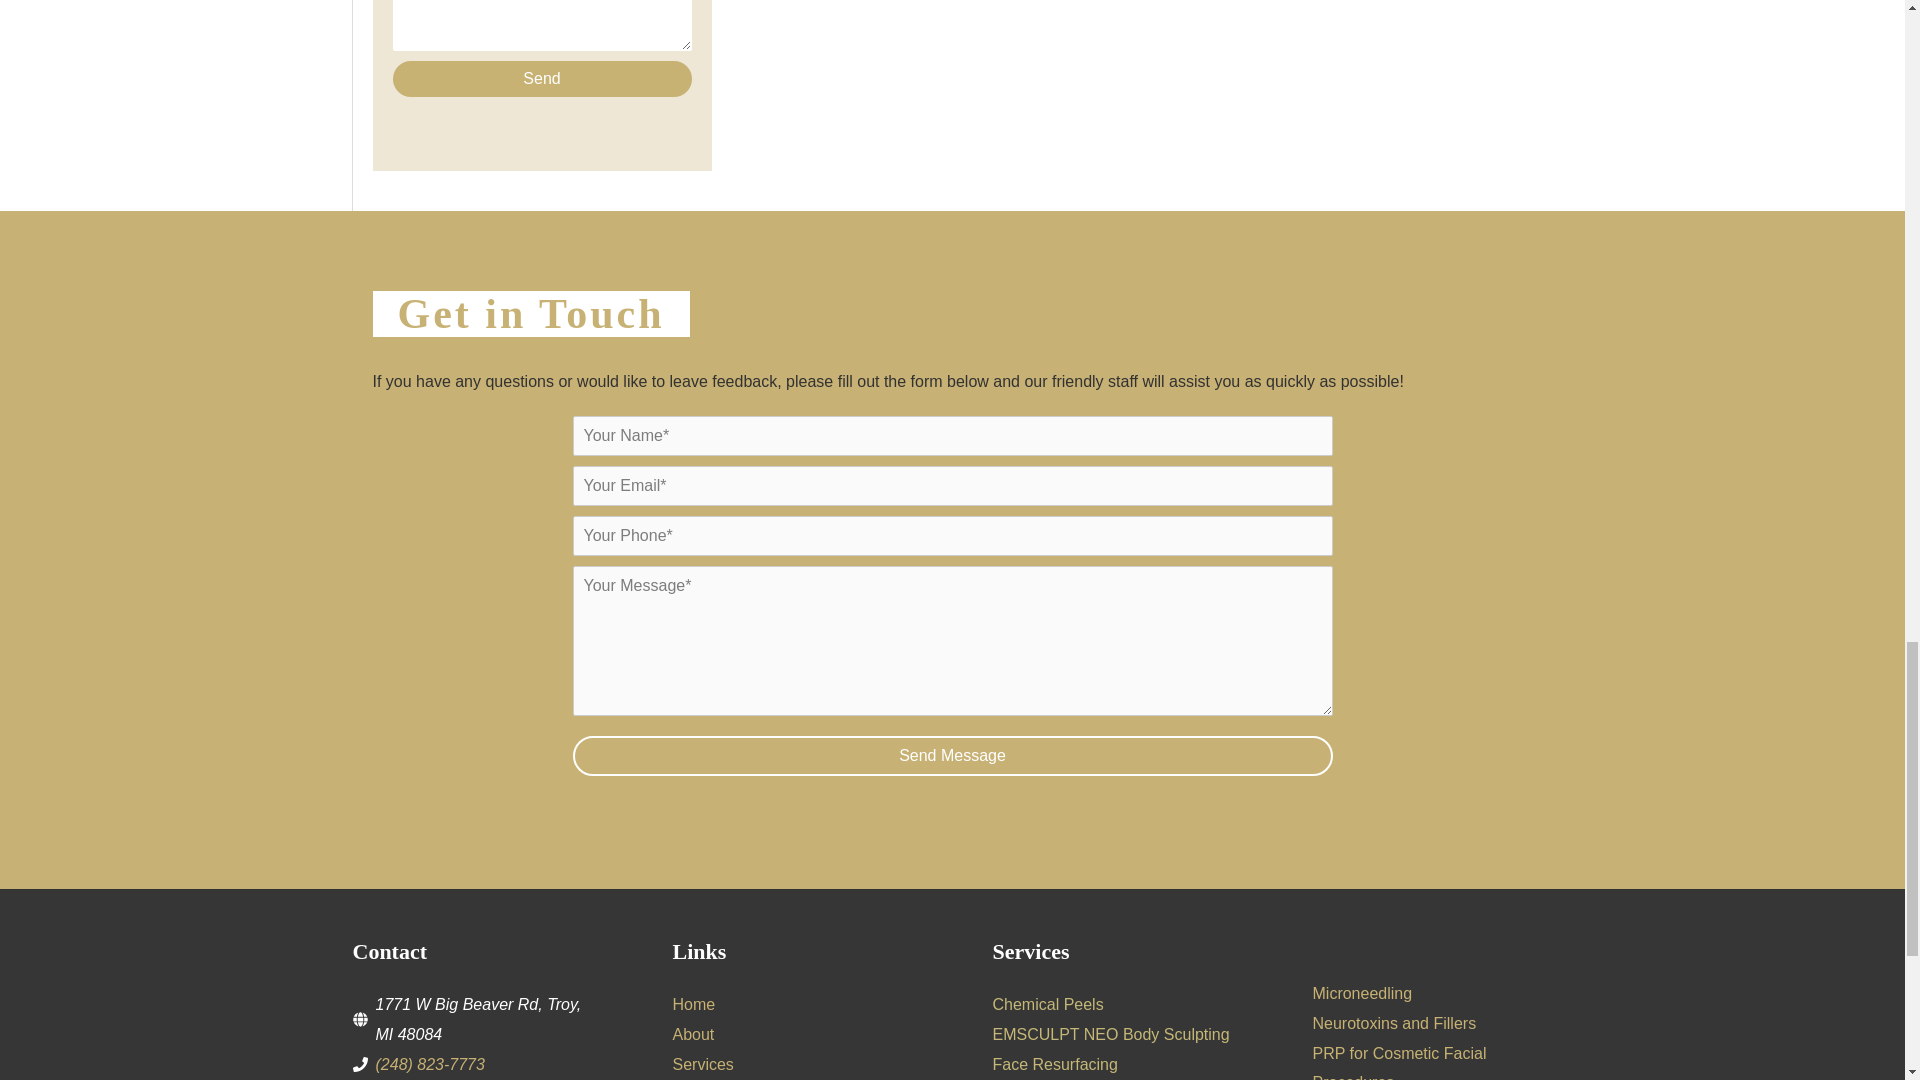 This screenshot has width=1920, height=1080. What do you see at coordinates (952, 756) in the screenshot?
I see `Send Message` at bounding box center [952, 756].